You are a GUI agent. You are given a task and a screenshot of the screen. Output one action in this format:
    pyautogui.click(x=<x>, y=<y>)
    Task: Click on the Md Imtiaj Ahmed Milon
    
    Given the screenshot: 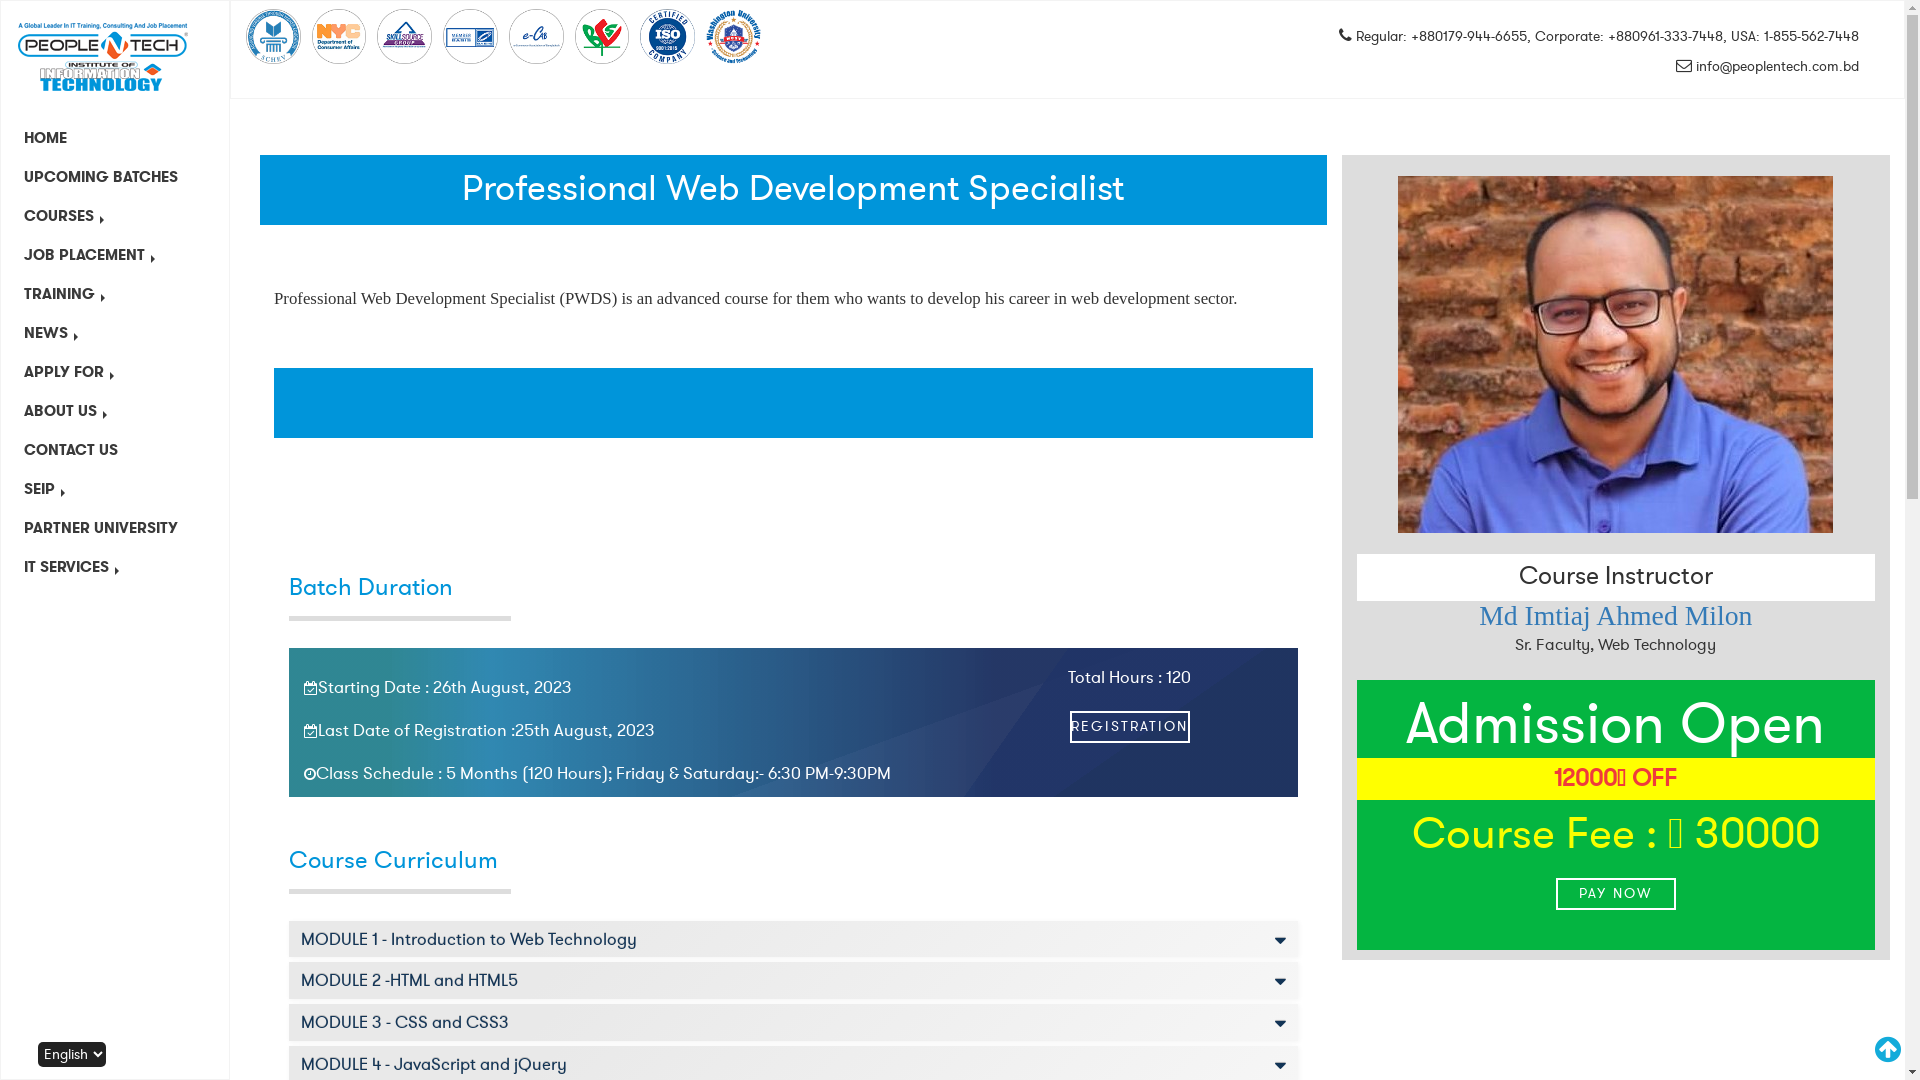 What is the action you would take?
    pyautogui.click(x=1616, y=354)
    